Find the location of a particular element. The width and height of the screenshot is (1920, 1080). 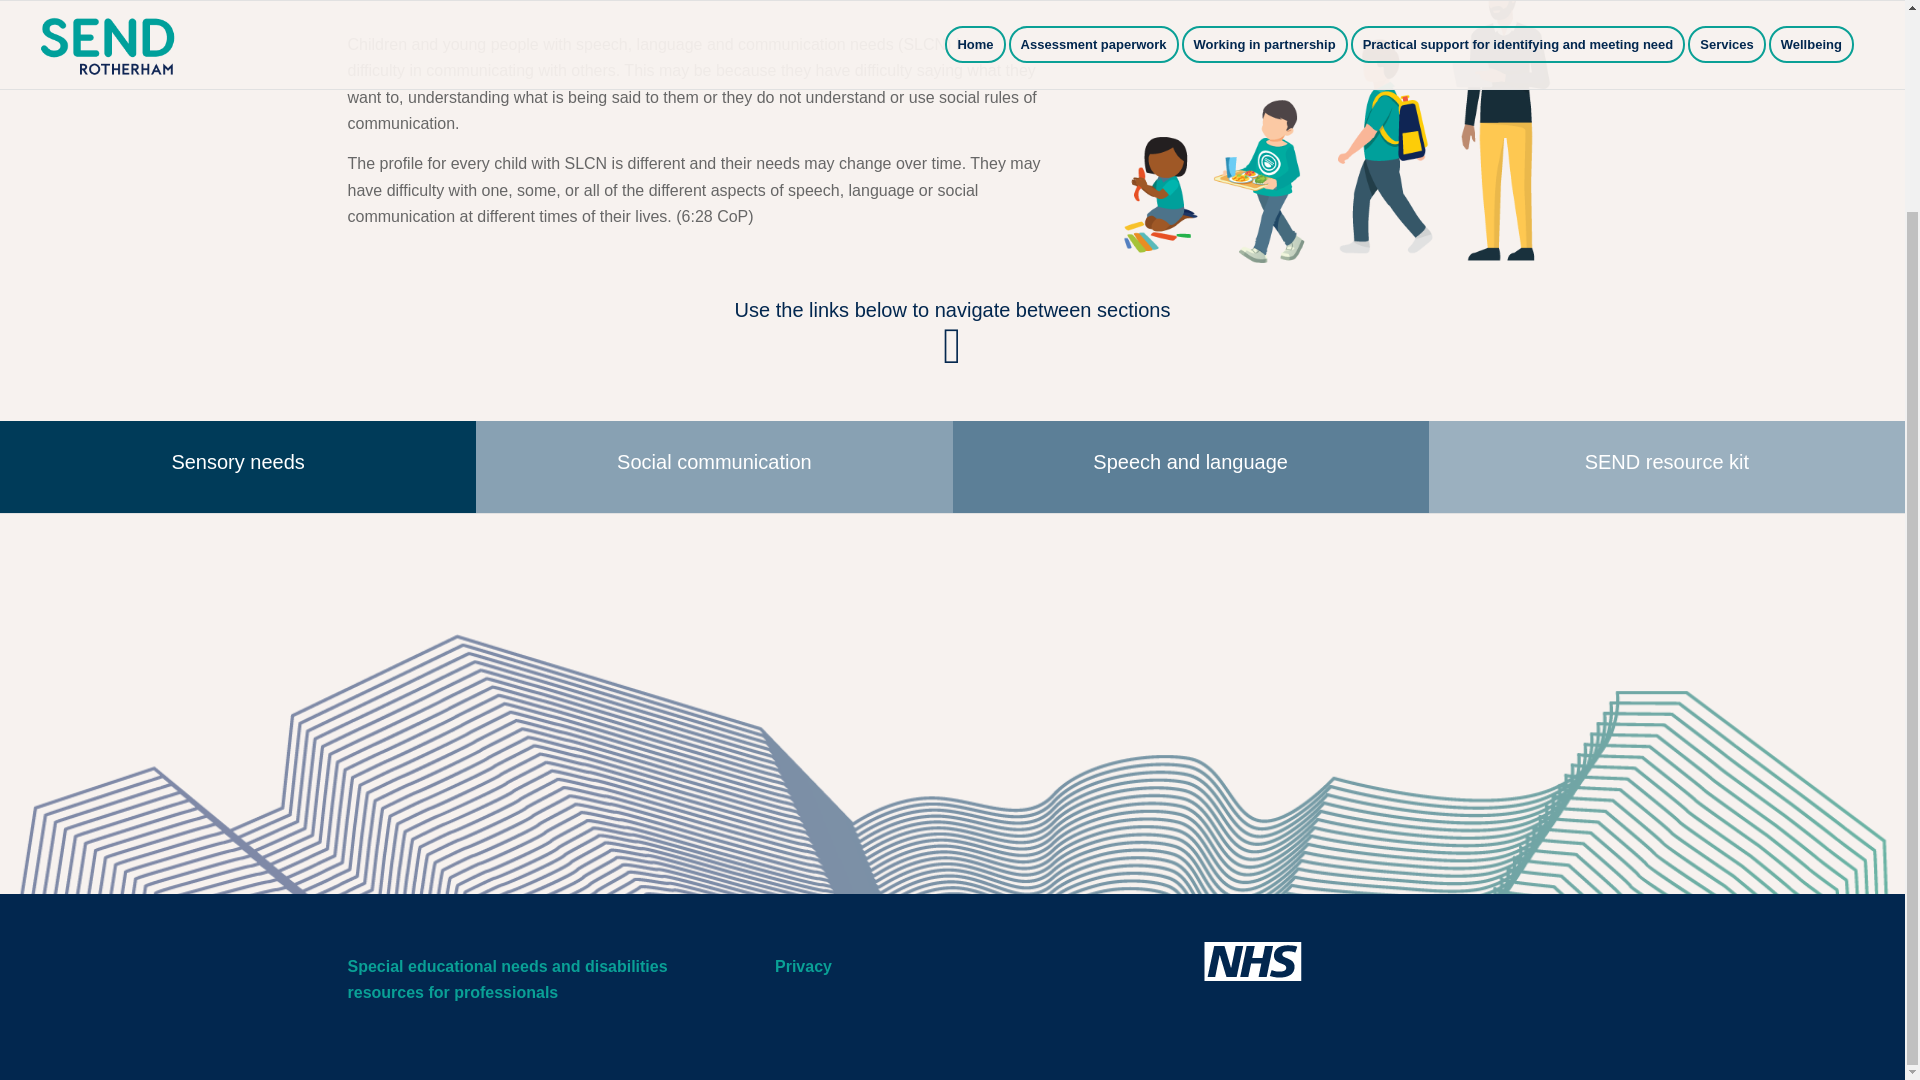

practical-support is located at coordinates (1337, 134).